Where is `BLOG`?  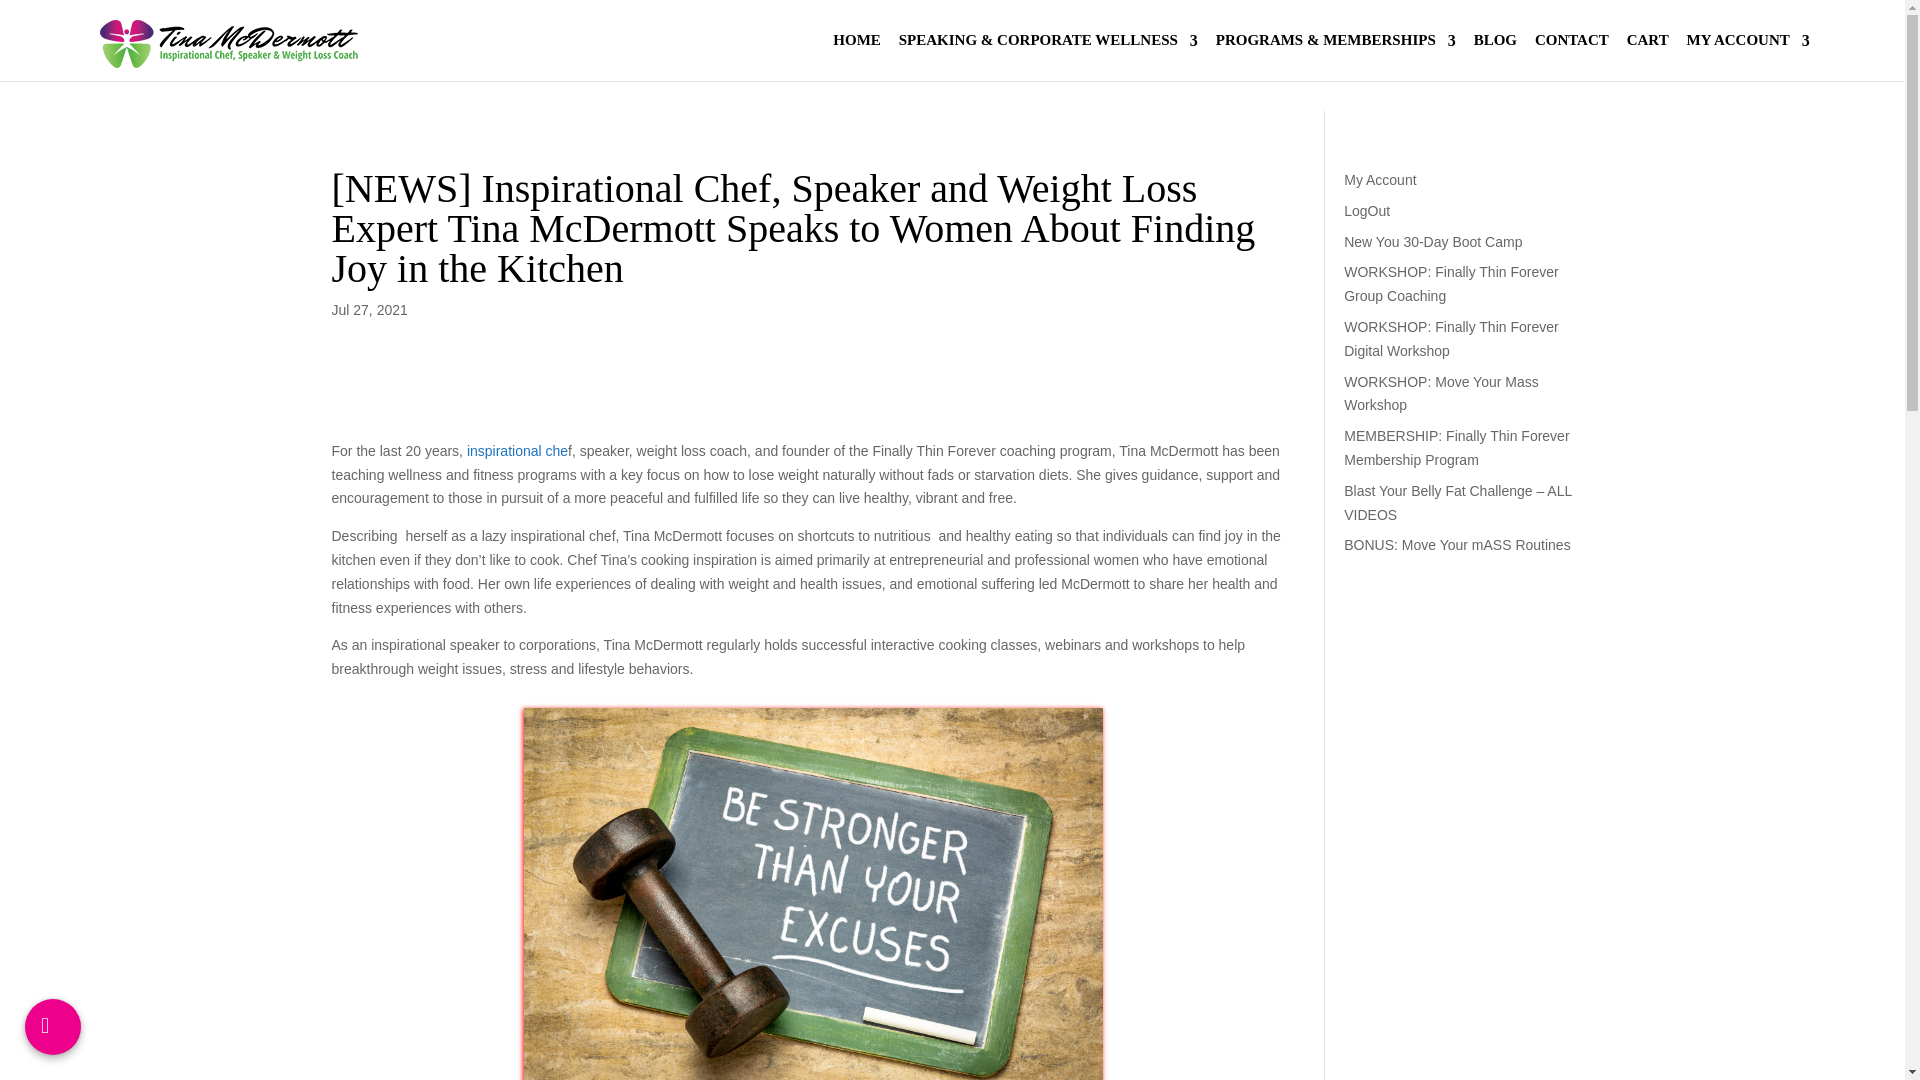
BLOG is located at coordinates (1495, 57).